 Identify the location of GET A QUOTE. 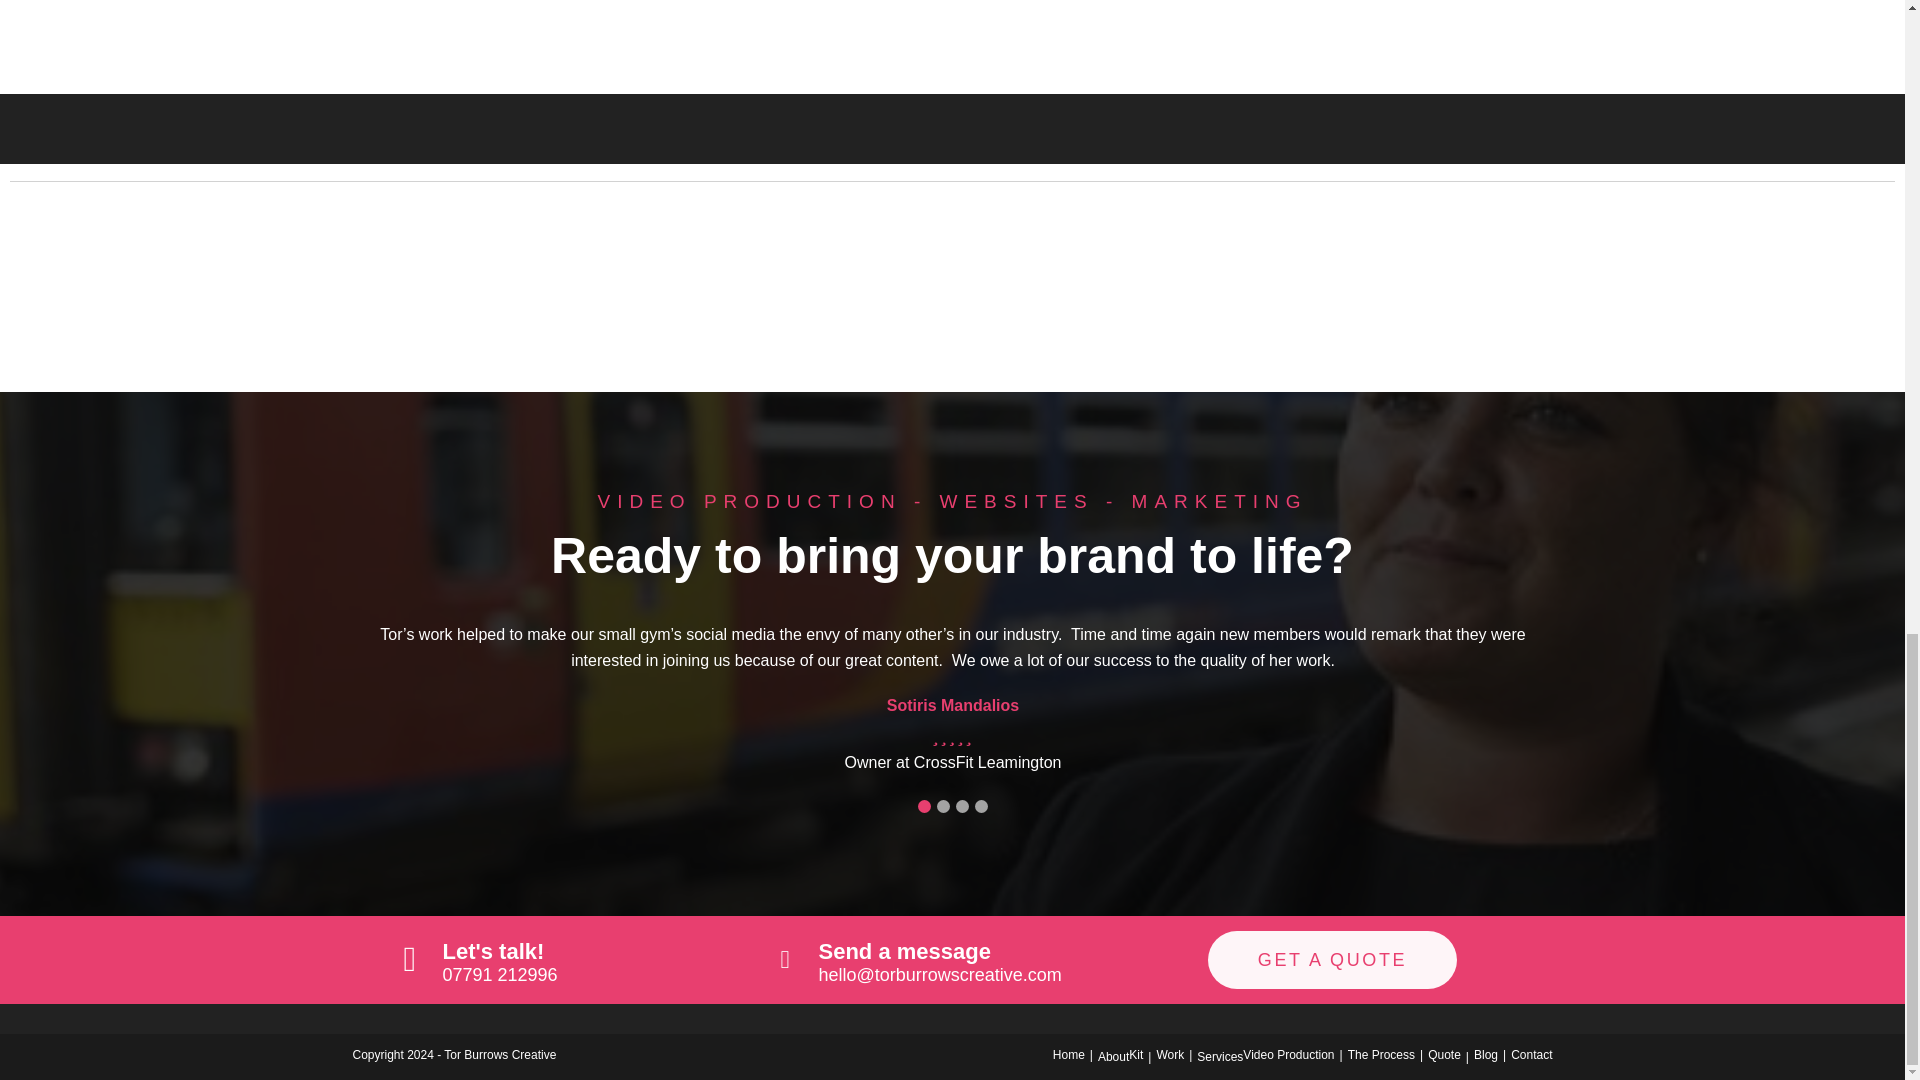
(1332, 960).